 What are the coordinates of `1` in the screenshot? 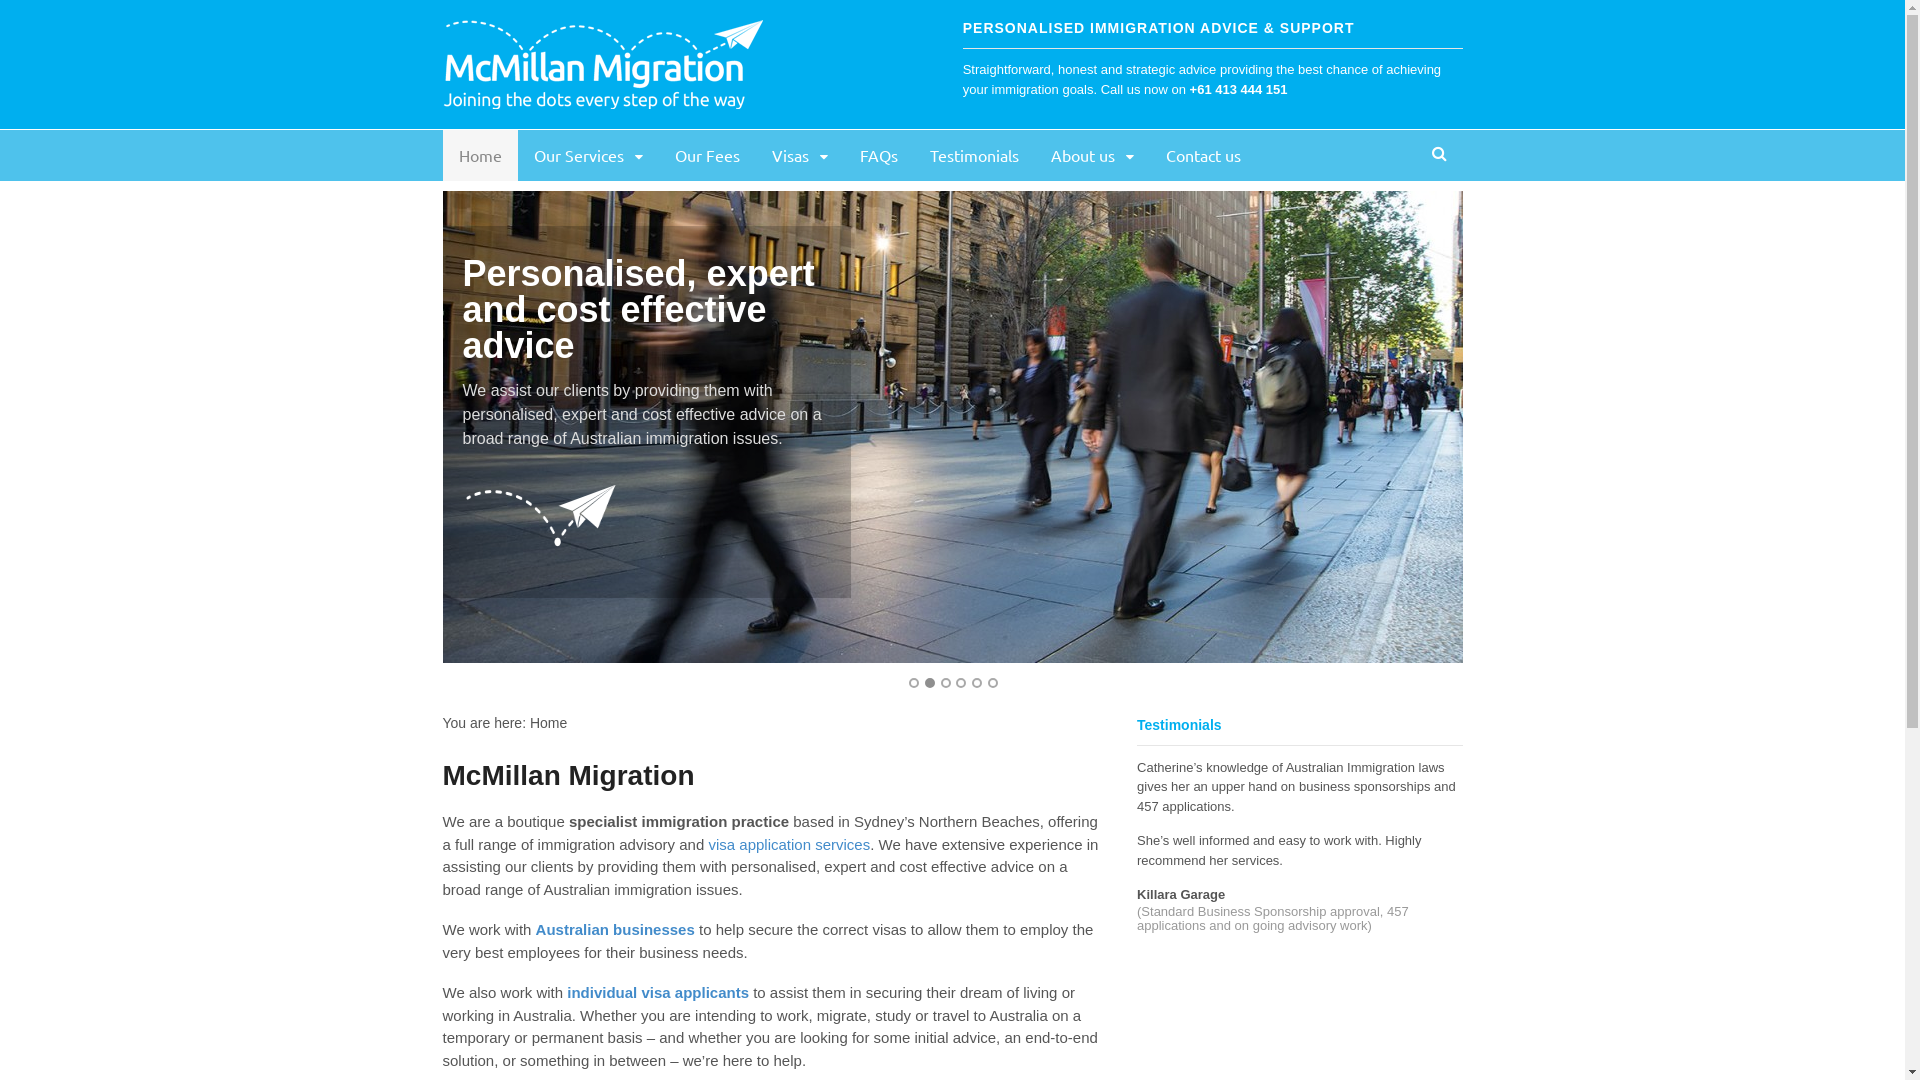 It's located at (914, 683).